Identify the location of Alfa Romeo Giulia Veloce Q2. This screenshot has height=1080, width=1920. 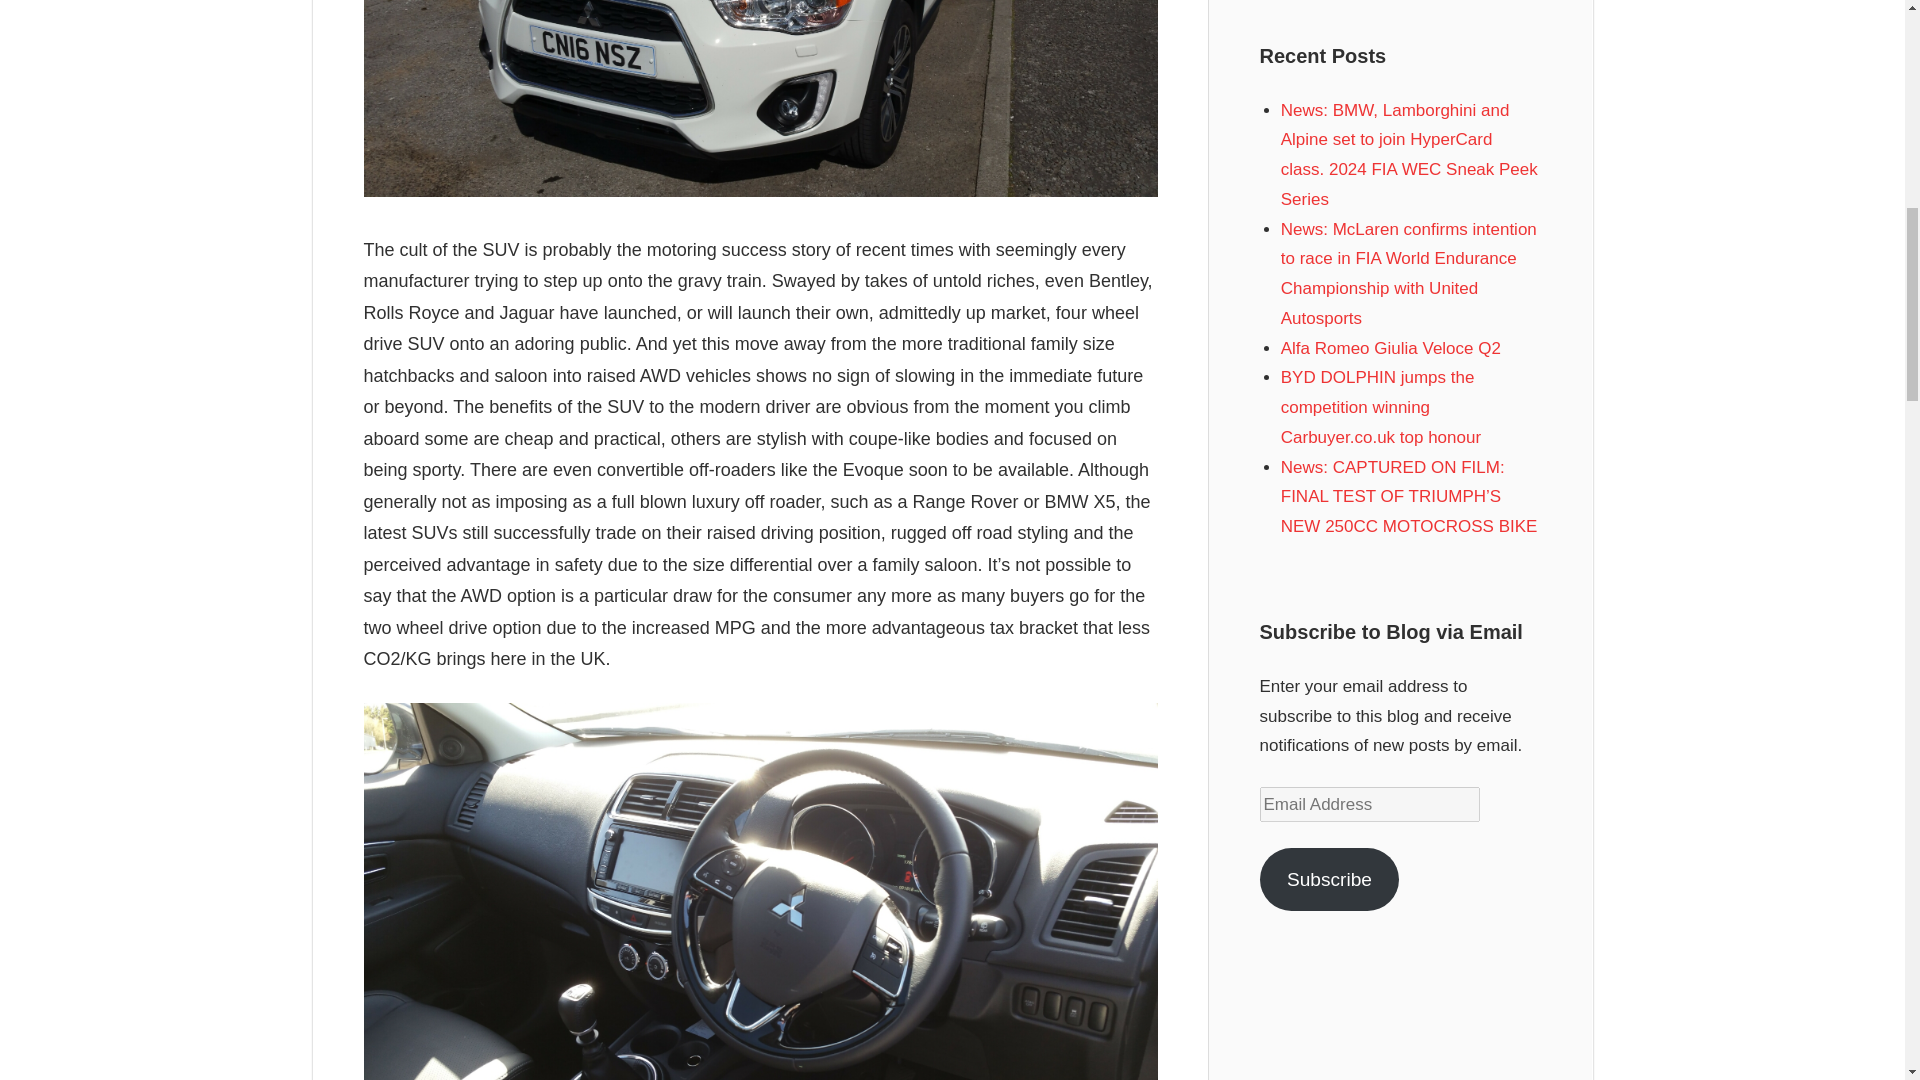
(1390, 348).